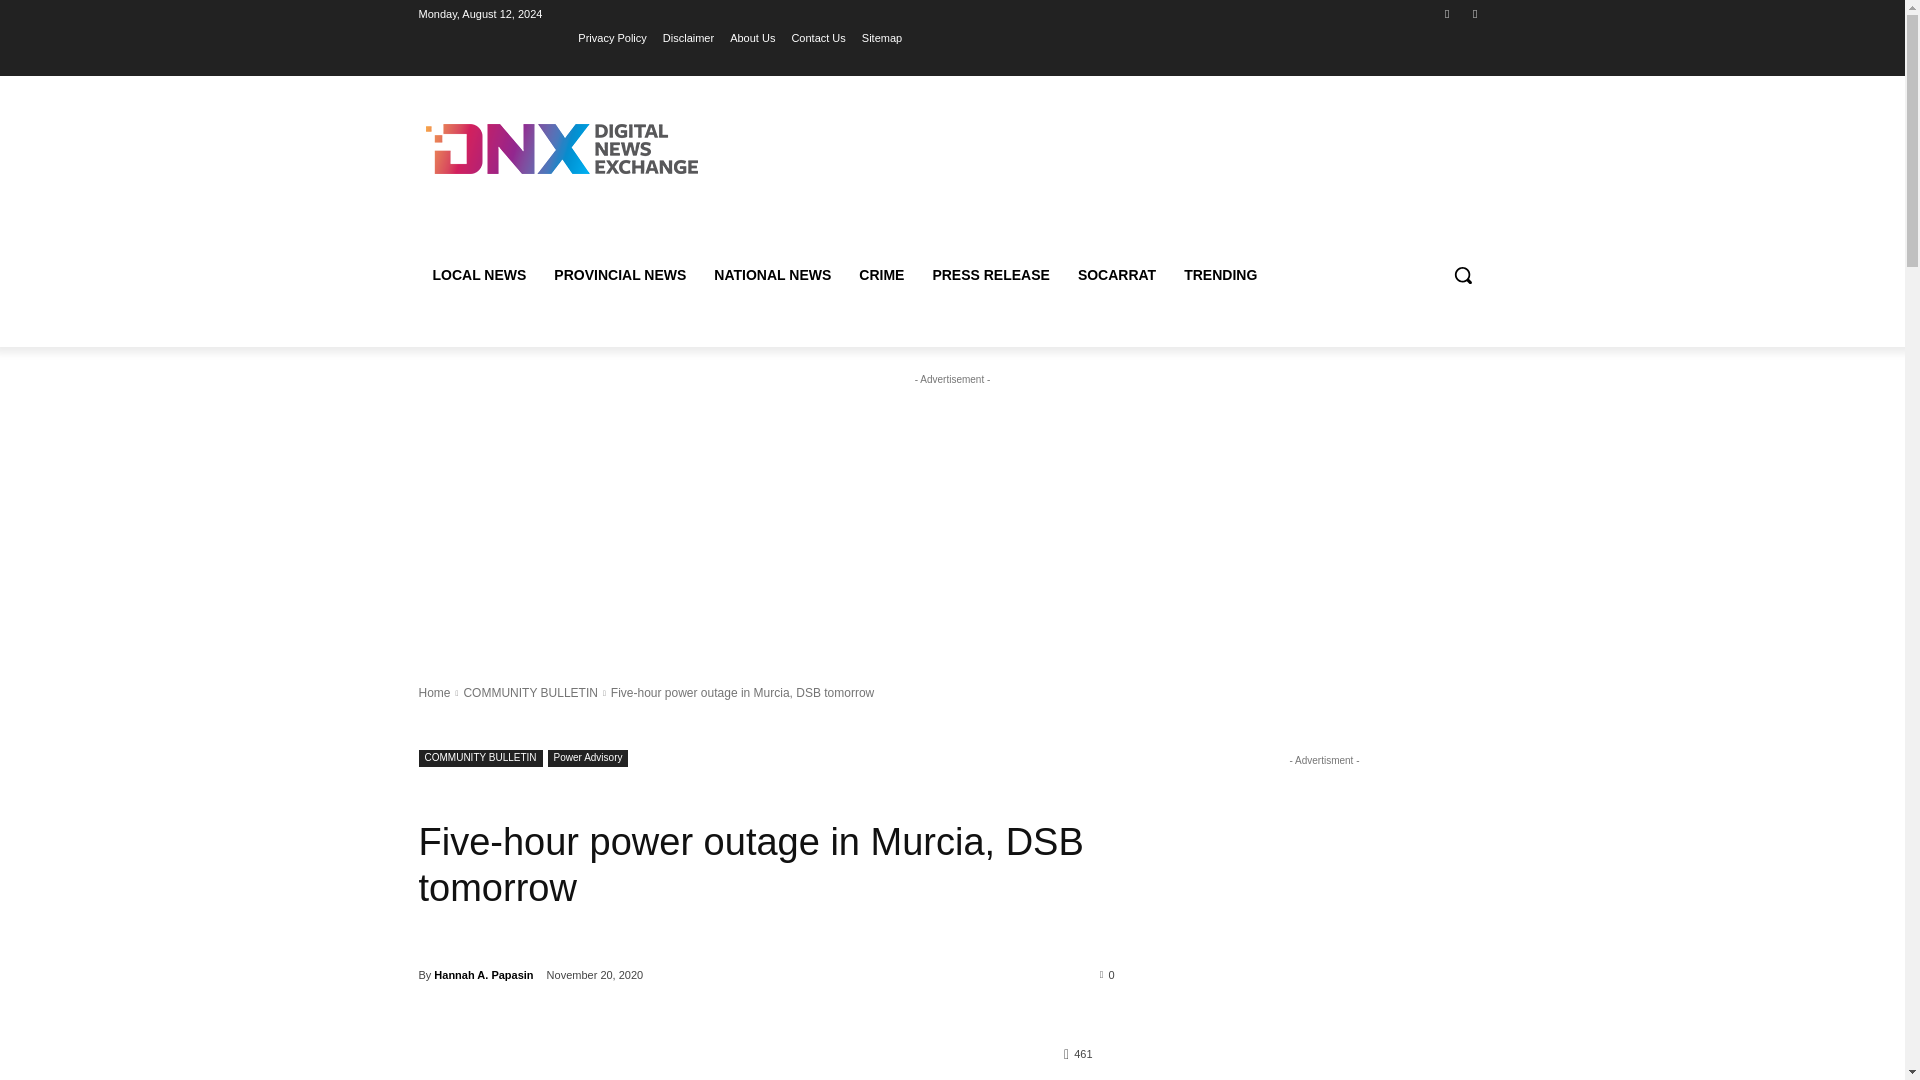 Image resolution: width=1920 pixels, height=1080 pixels. I want to click on 0, so click(1108, 973).